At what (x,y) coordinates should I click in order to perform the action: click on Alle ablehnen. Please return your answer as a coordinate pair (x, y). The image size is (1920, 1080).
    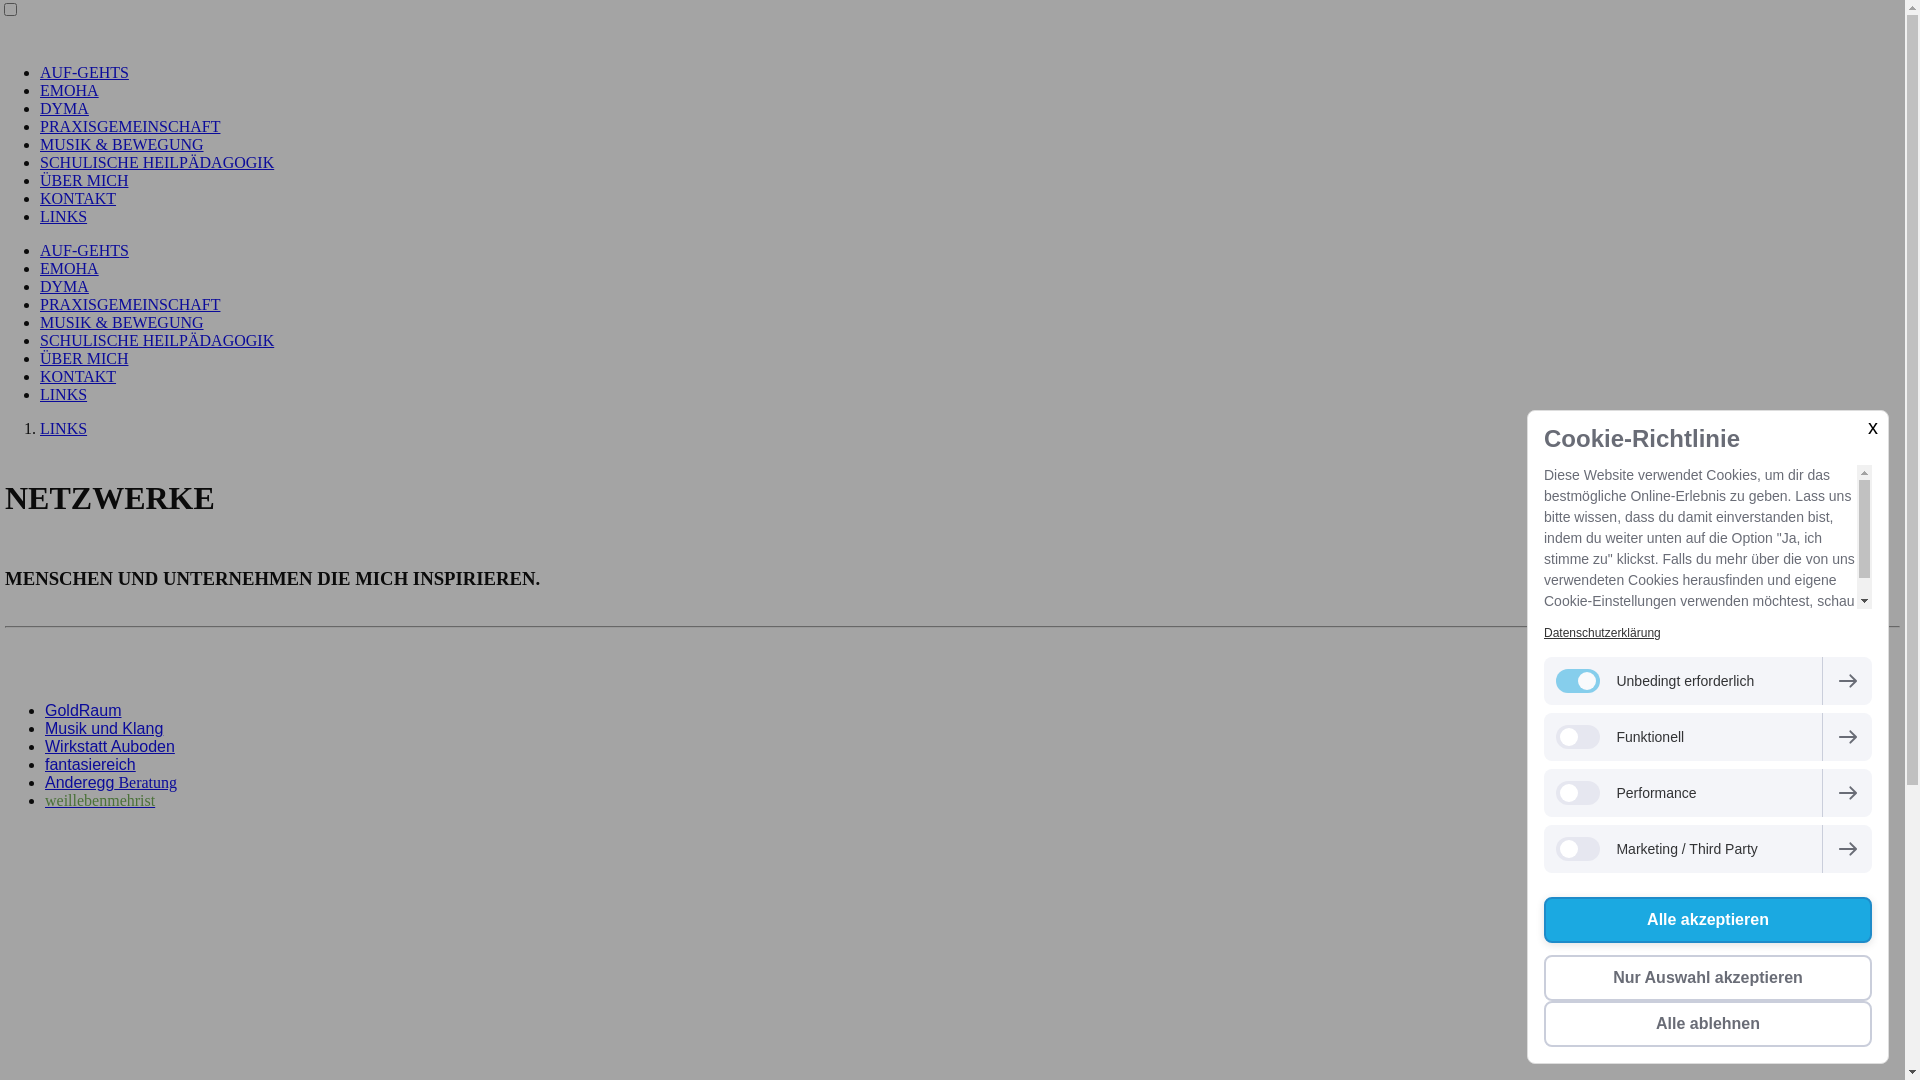
    Looking at the image, I should click on (1708, 1024).